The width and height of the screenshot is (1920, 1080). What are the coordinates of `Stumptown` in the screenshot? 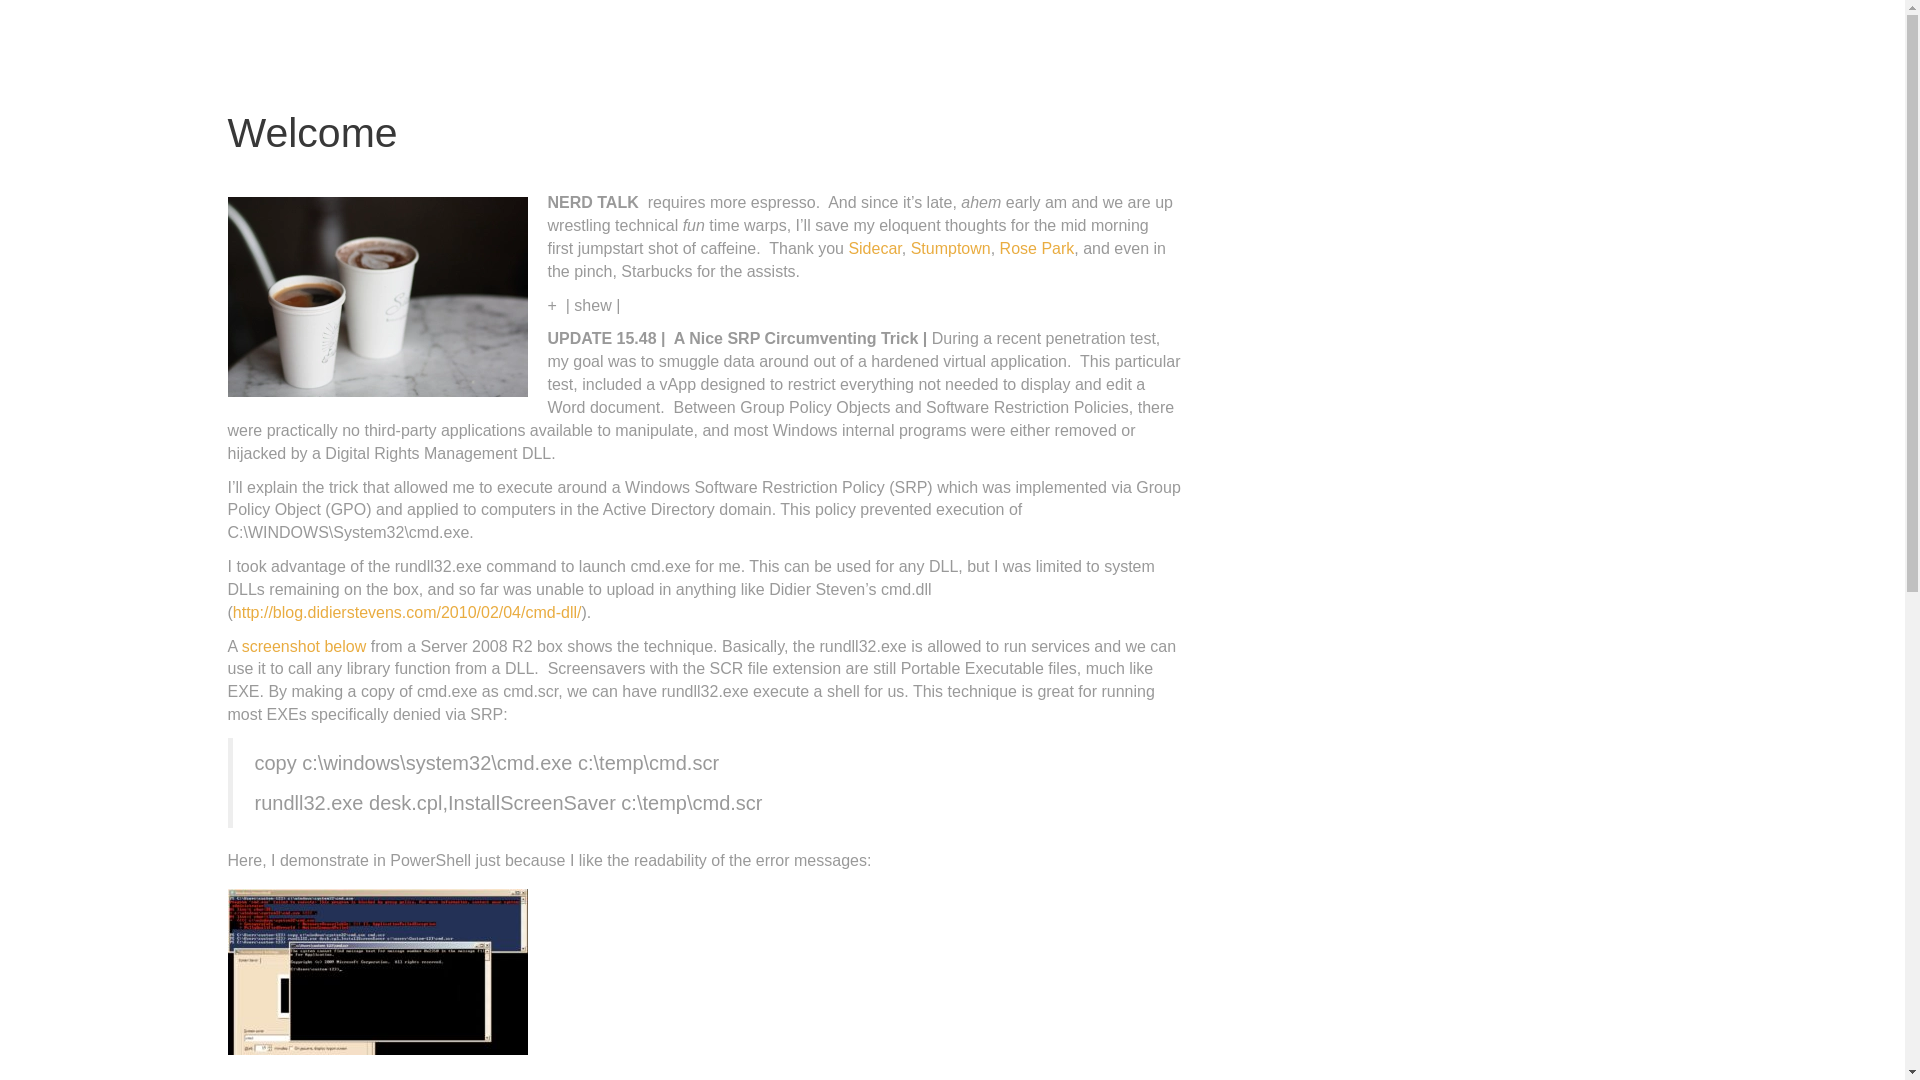 It's located at (950, 248).